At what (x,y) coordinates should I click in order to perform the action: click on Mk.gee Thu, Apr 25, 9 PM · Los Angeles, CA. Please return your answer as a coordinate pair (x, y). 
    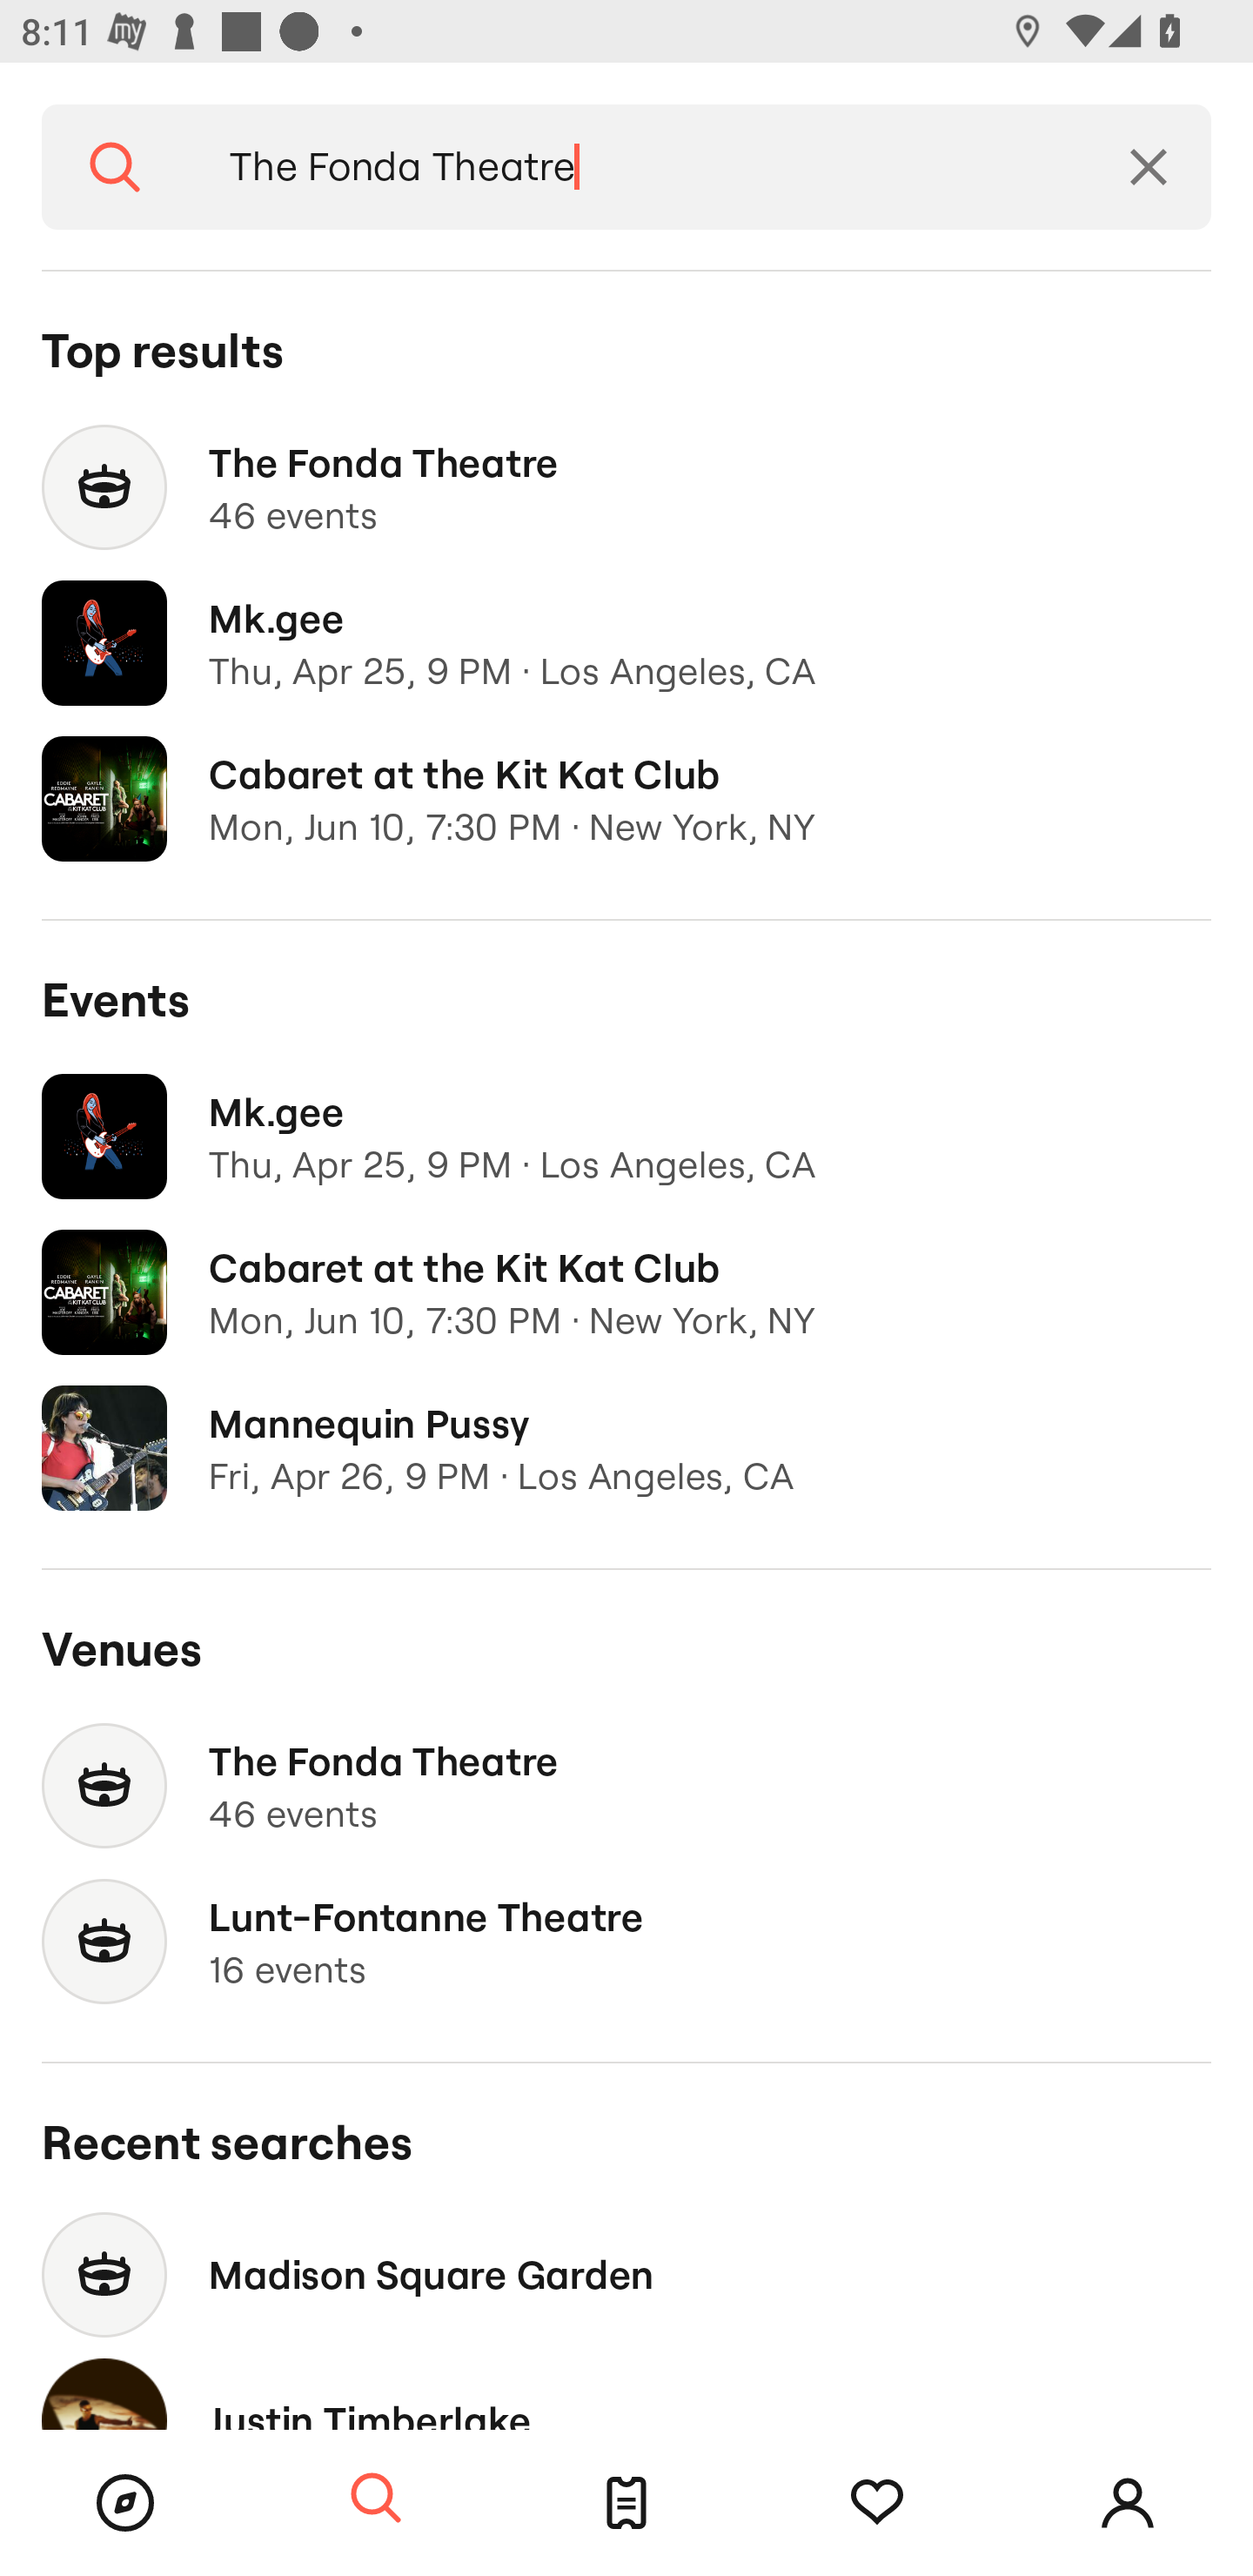
    Looking at the image, I should click on (626, 1137).